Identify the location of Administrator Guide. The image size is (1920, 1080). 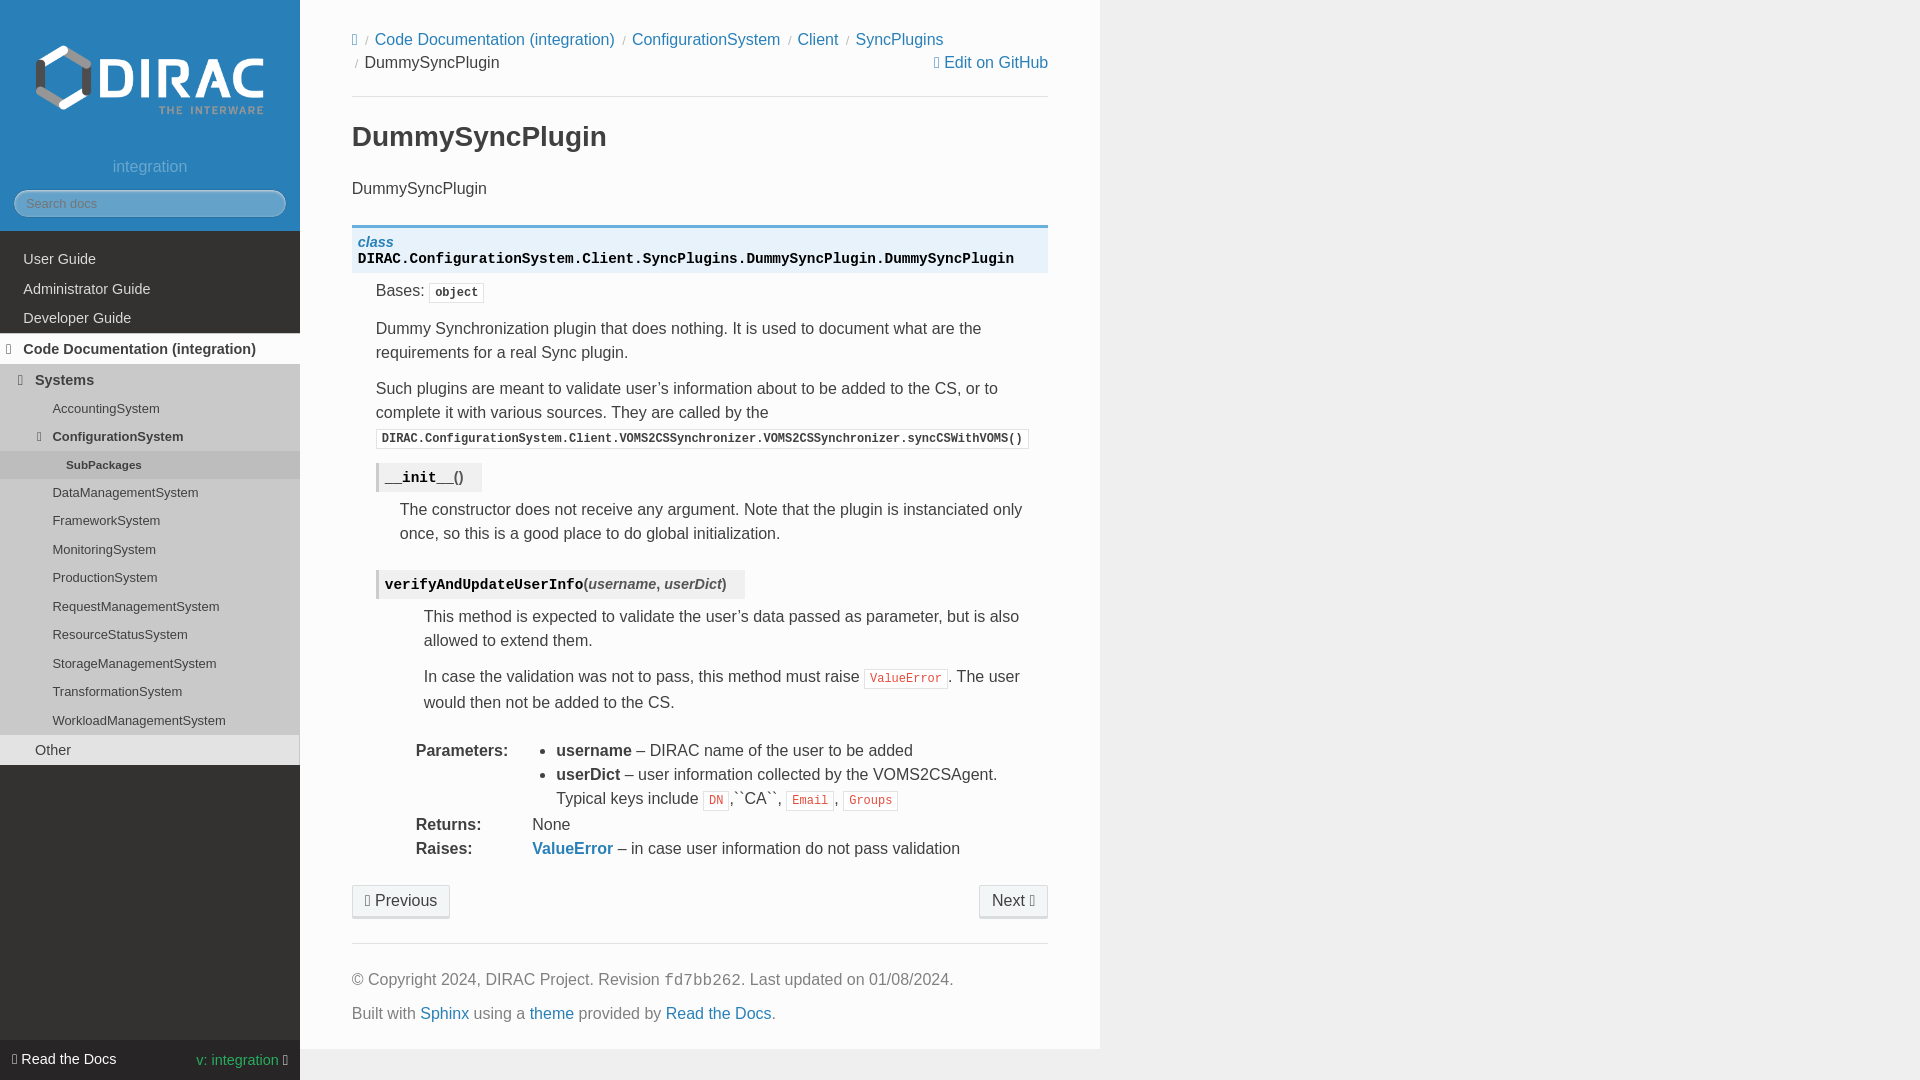
(150, 288).